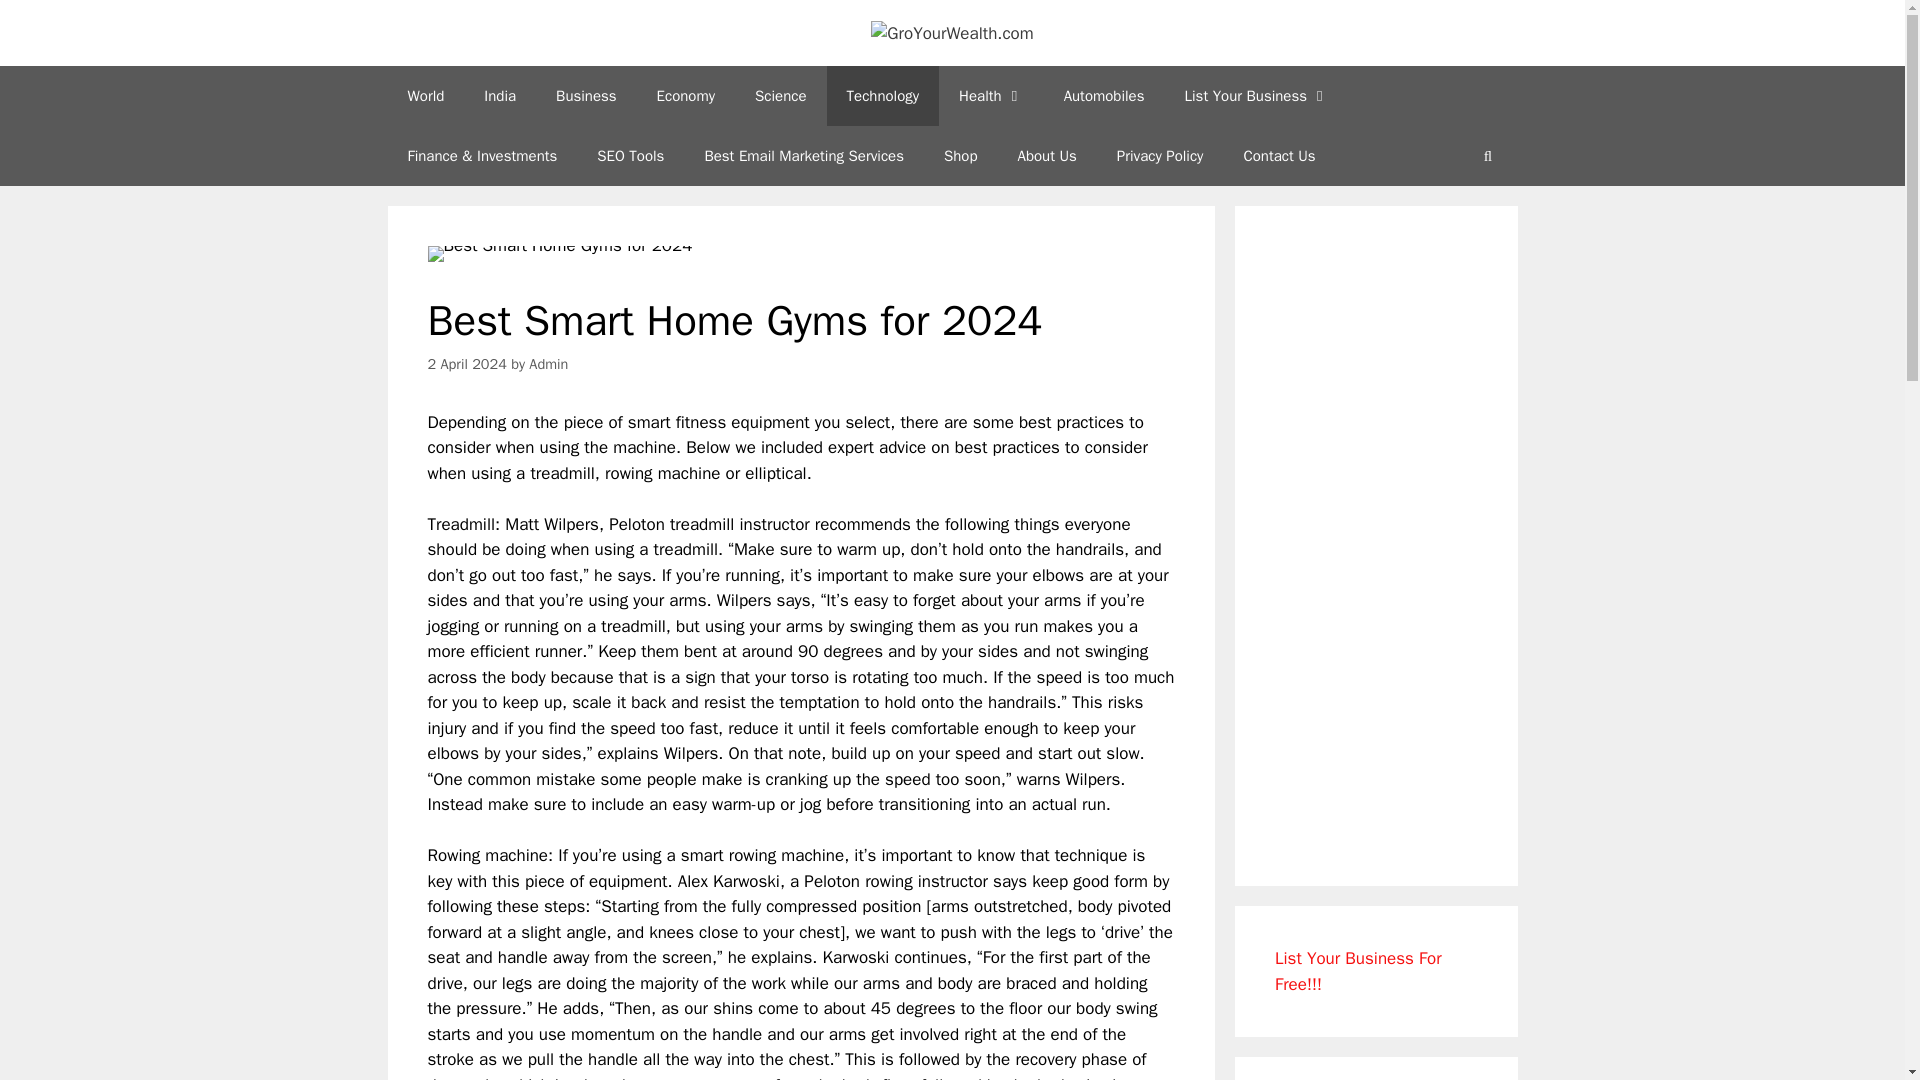 Image resolution: width=1920 pixels, height=1080 pixels. What do you see at coordinates (1104, 96) in the screenshot?
I see `Automobiles` at bounding box center [1104, 96].